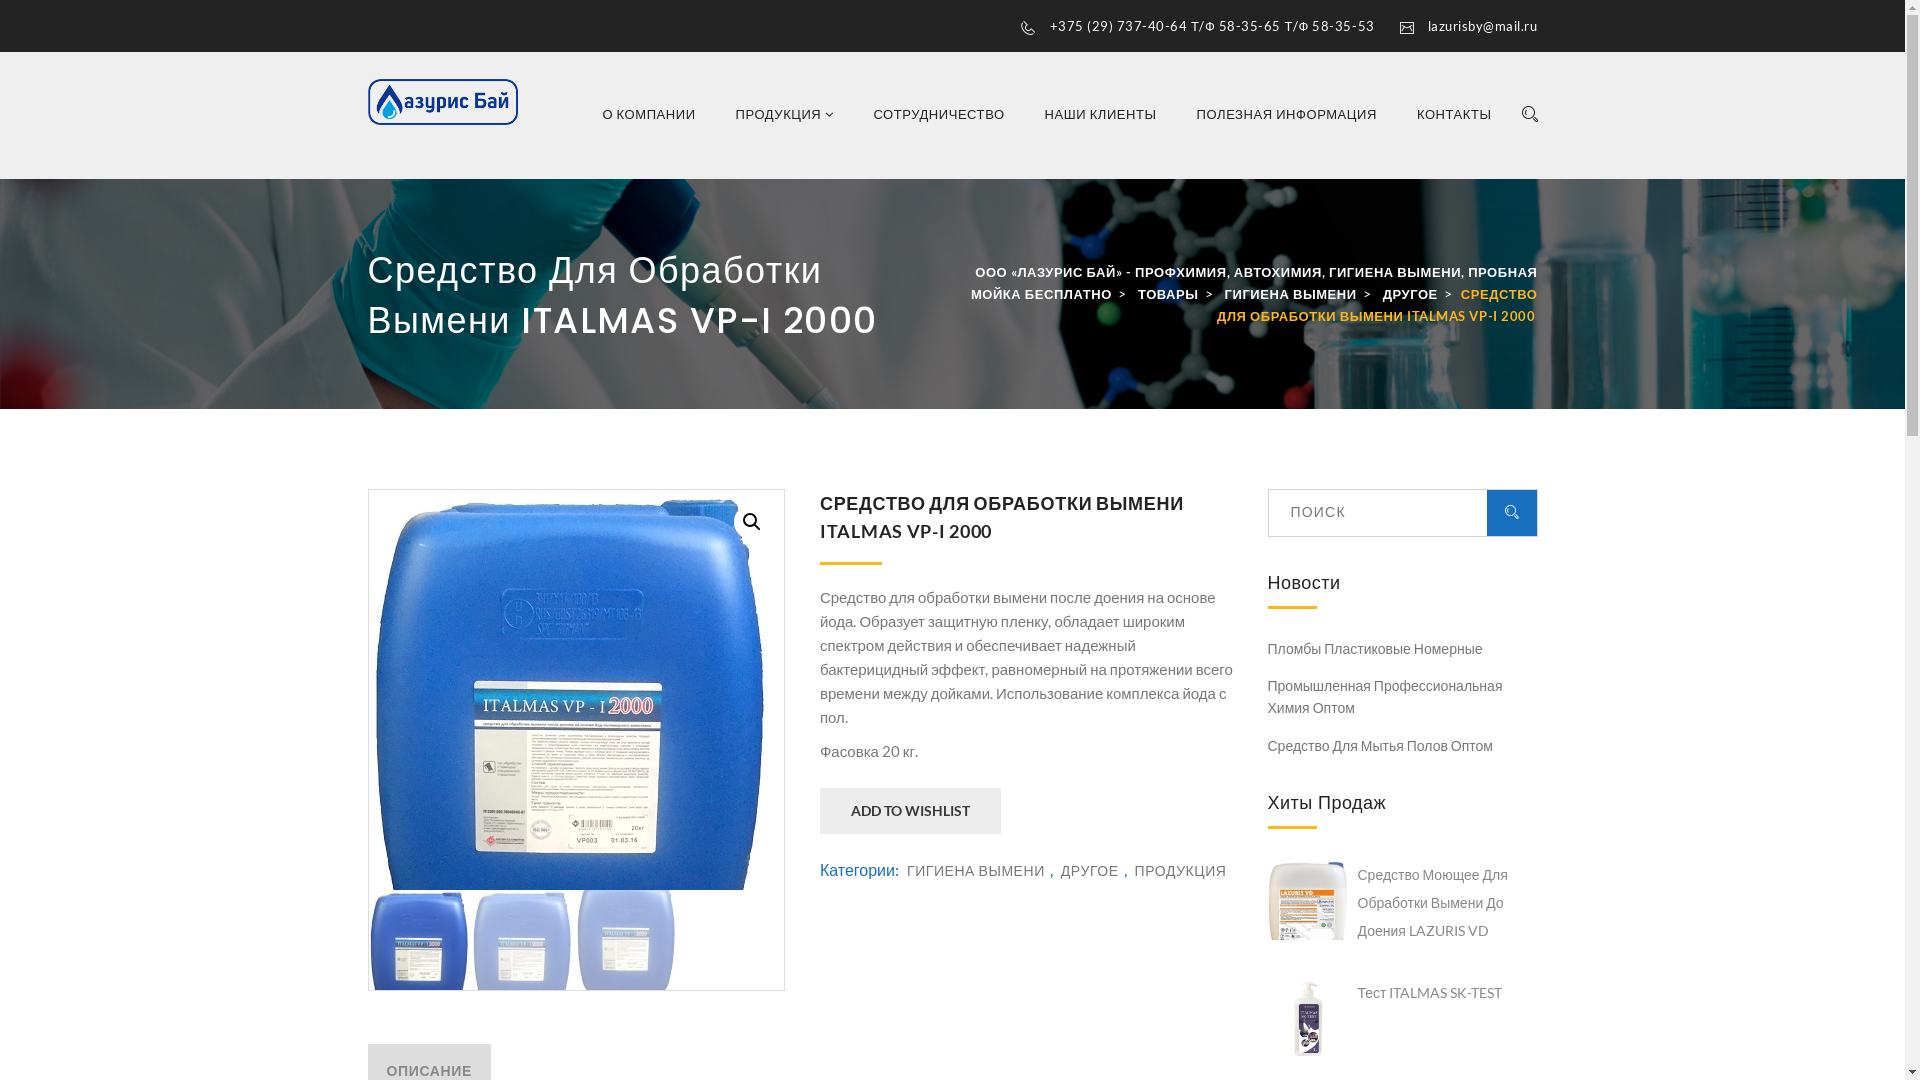 This screenshot has height=1080, width=1920. What do you see at coordinates (1525, 114) in the screenshot?
I see `Search` at bounding box center [1525, 114].